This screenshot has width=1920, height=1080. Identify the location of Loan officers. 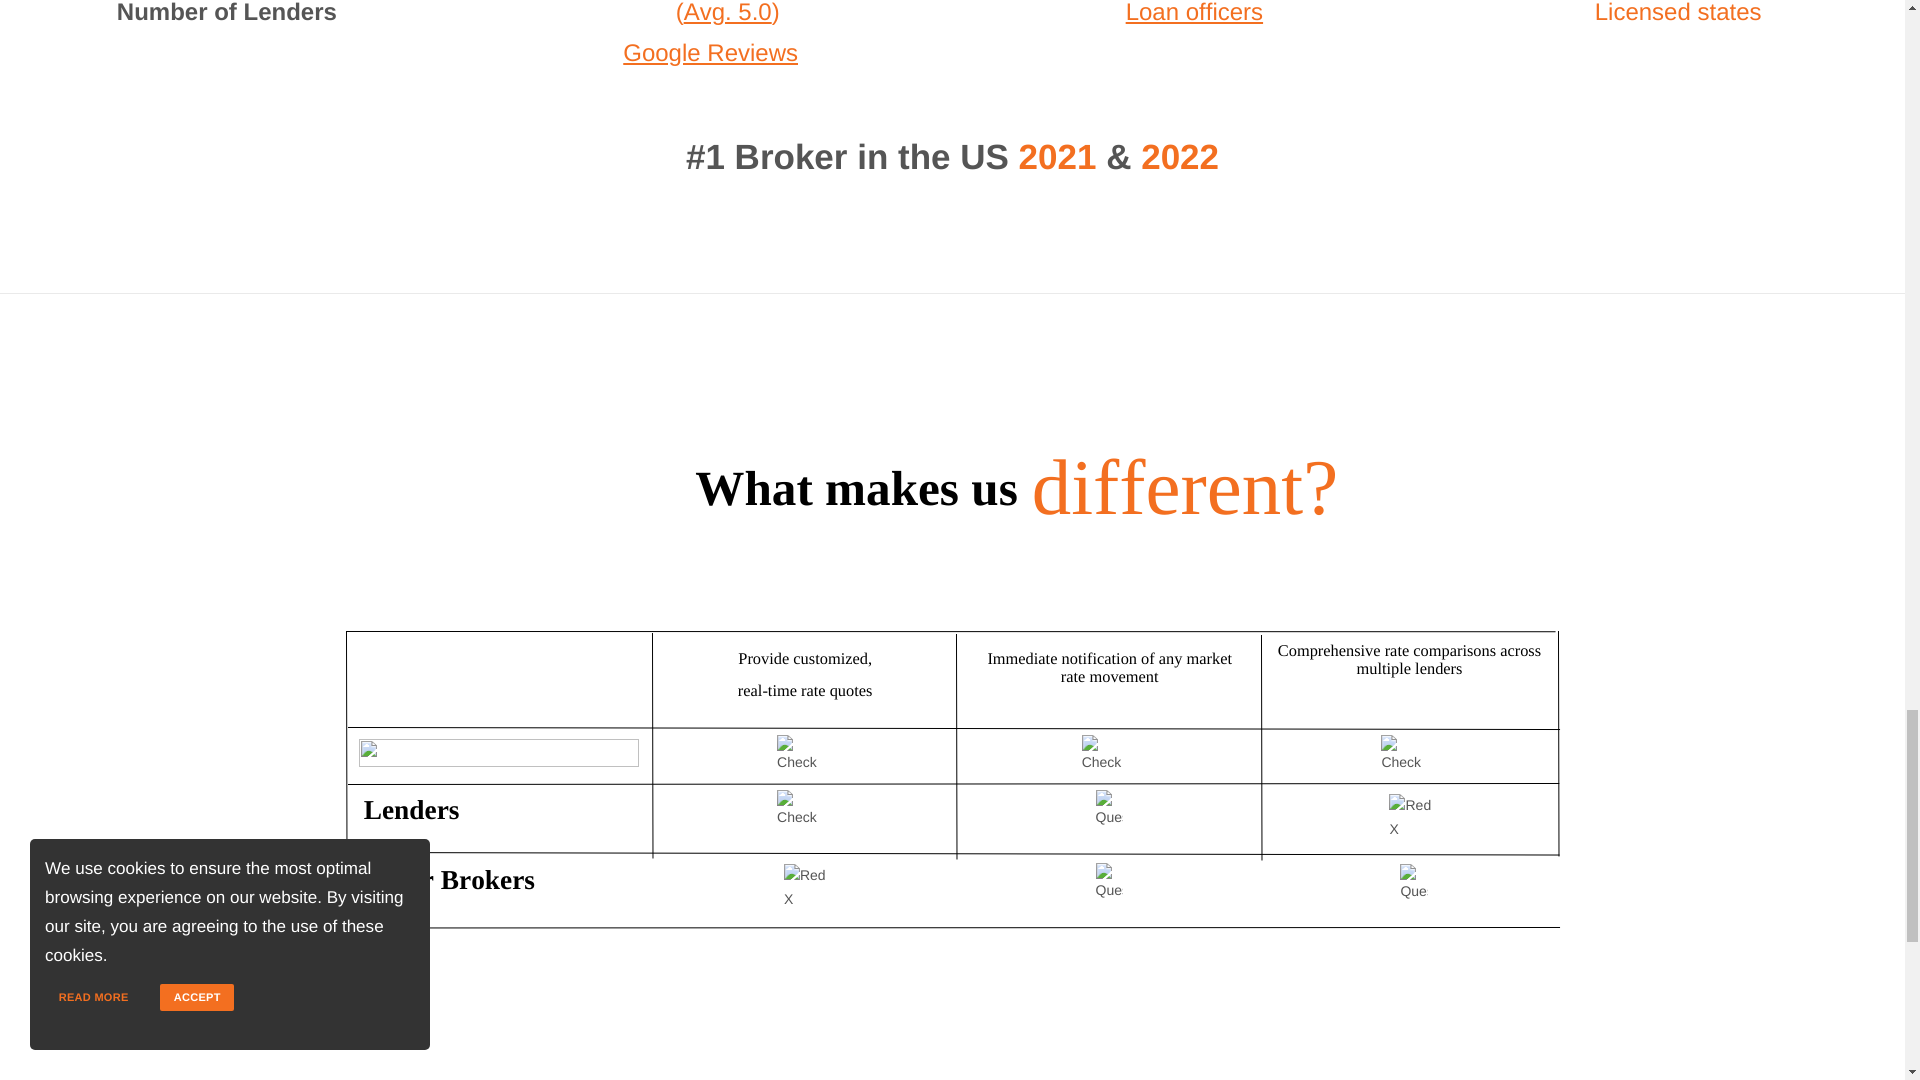
(1194, 12).